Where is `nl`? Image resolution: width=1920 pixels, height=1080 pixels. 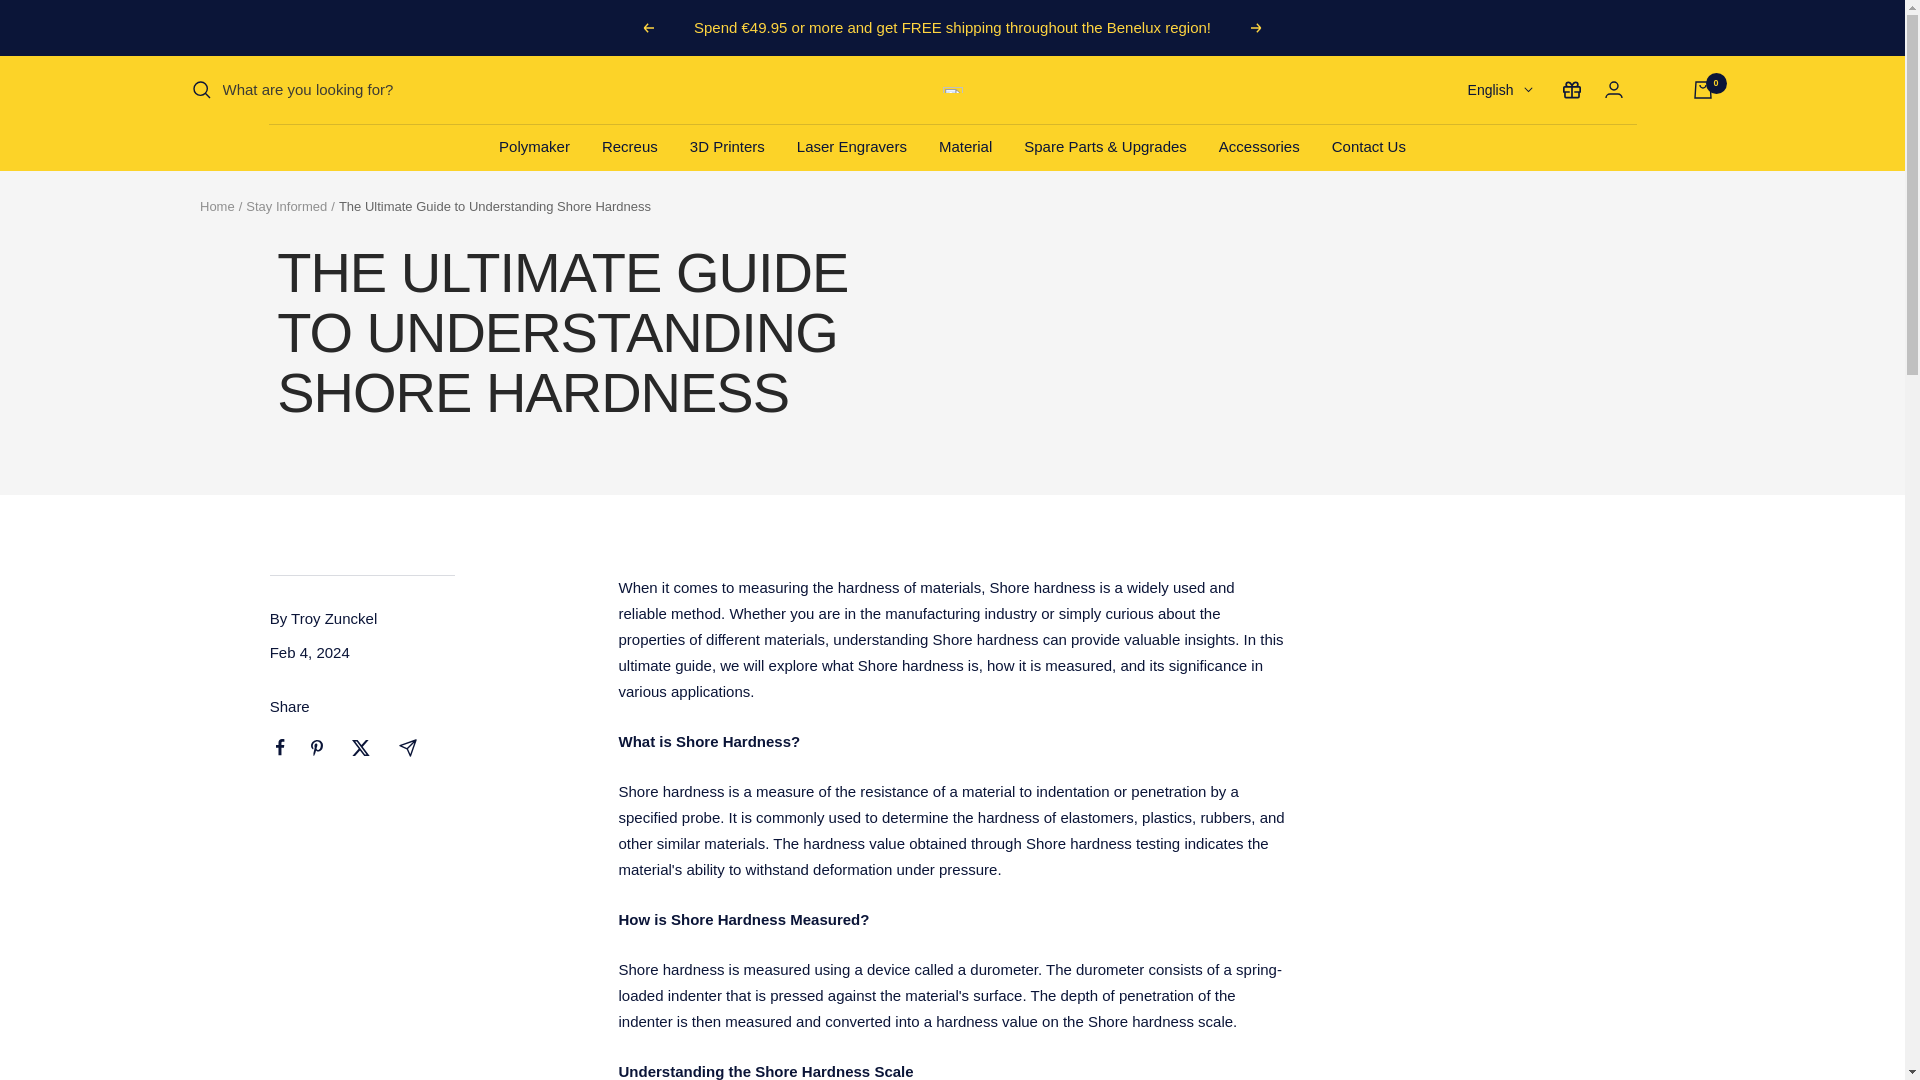 nl is located at coordinates (1466, 158).